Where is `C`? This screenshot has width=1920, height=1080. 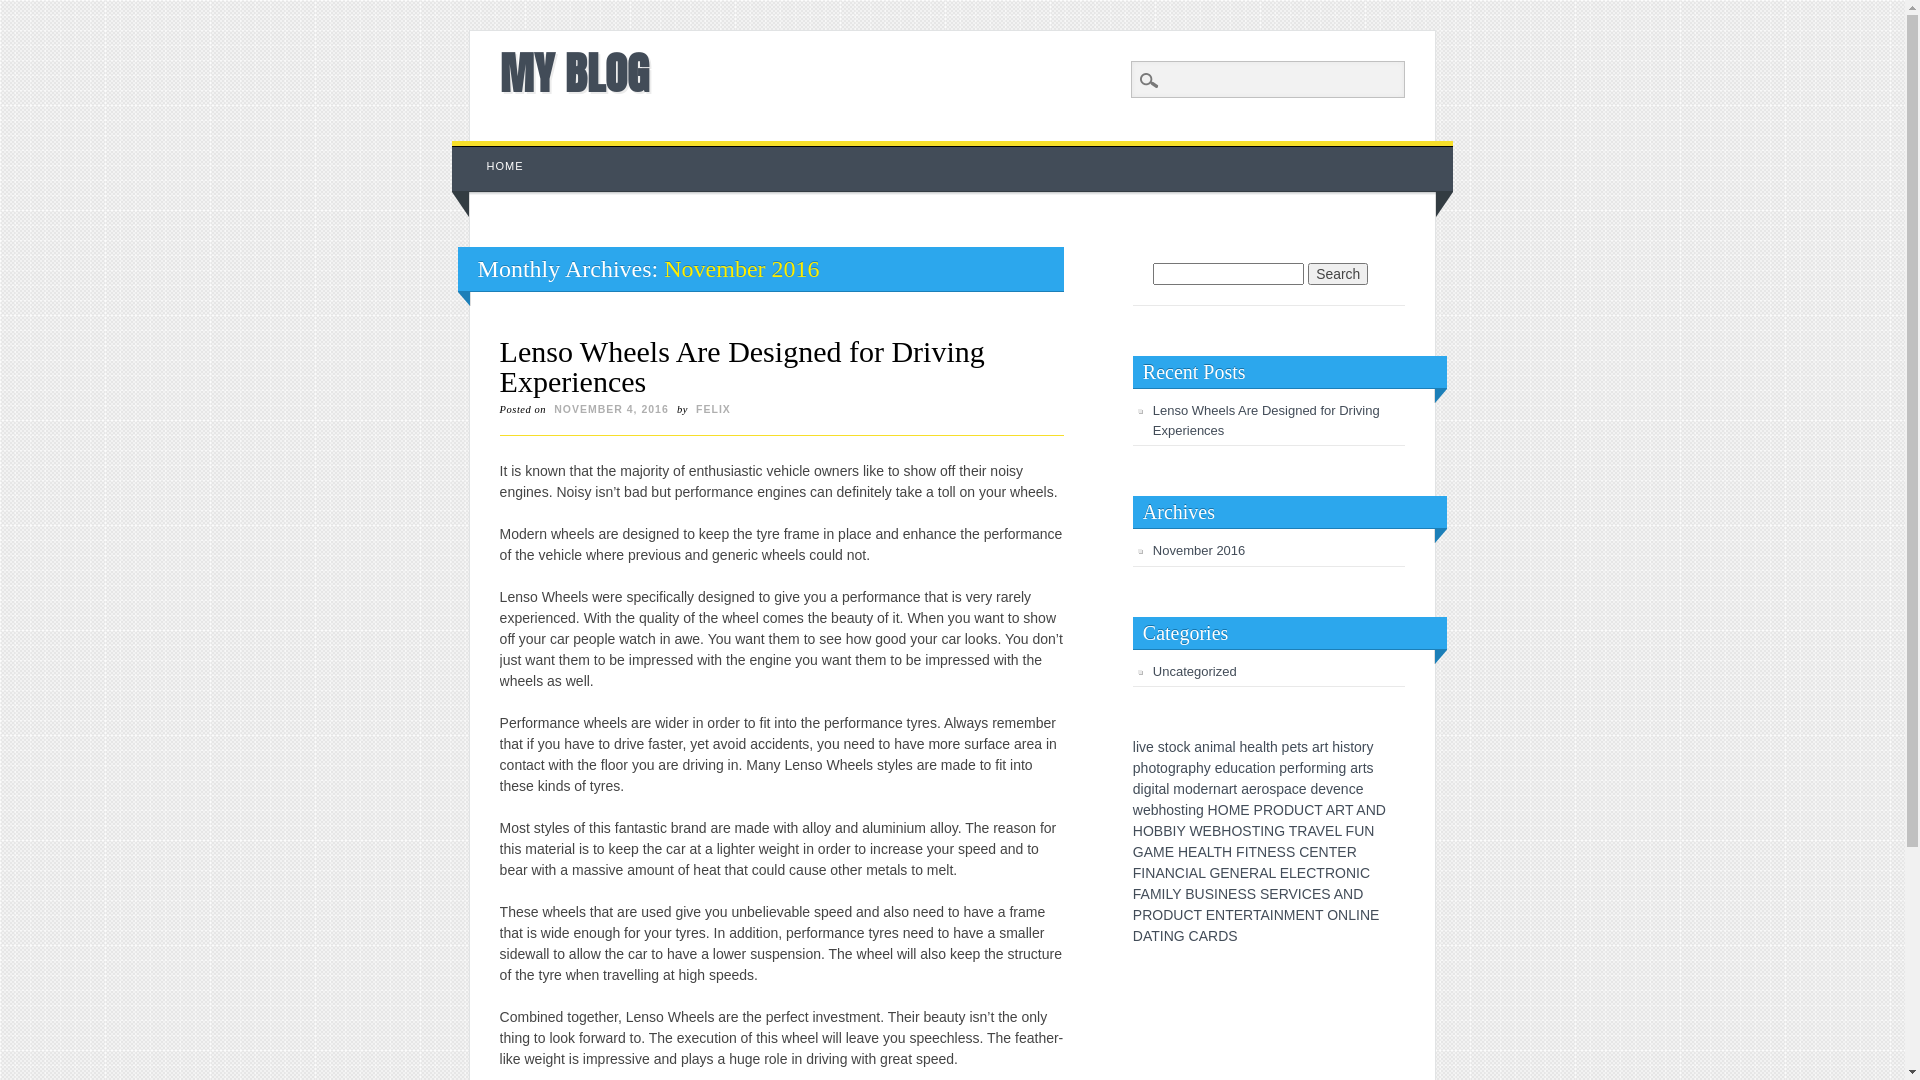
C is located at coordinates (1311, 873).